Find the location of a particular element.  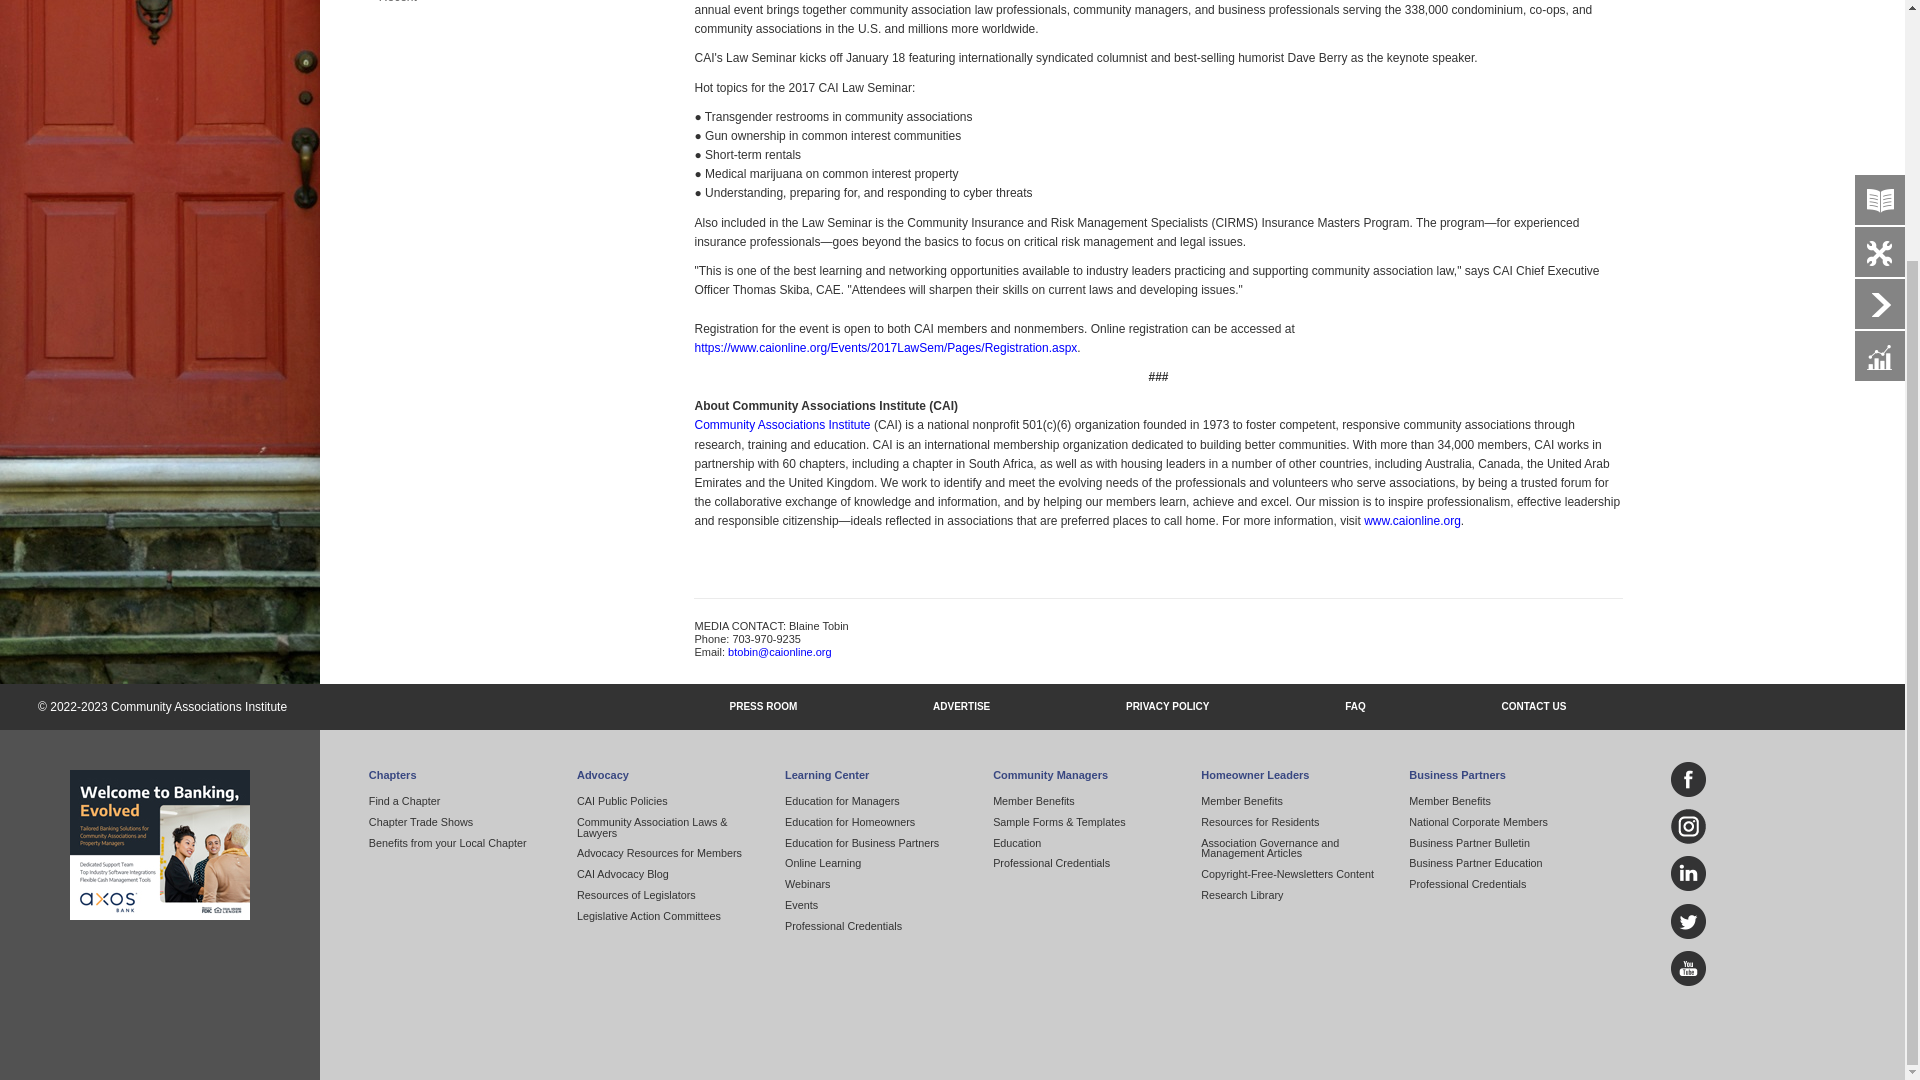

Axos Bank: Welcome to Banking, Evolved is located at coordinates (159, 845).